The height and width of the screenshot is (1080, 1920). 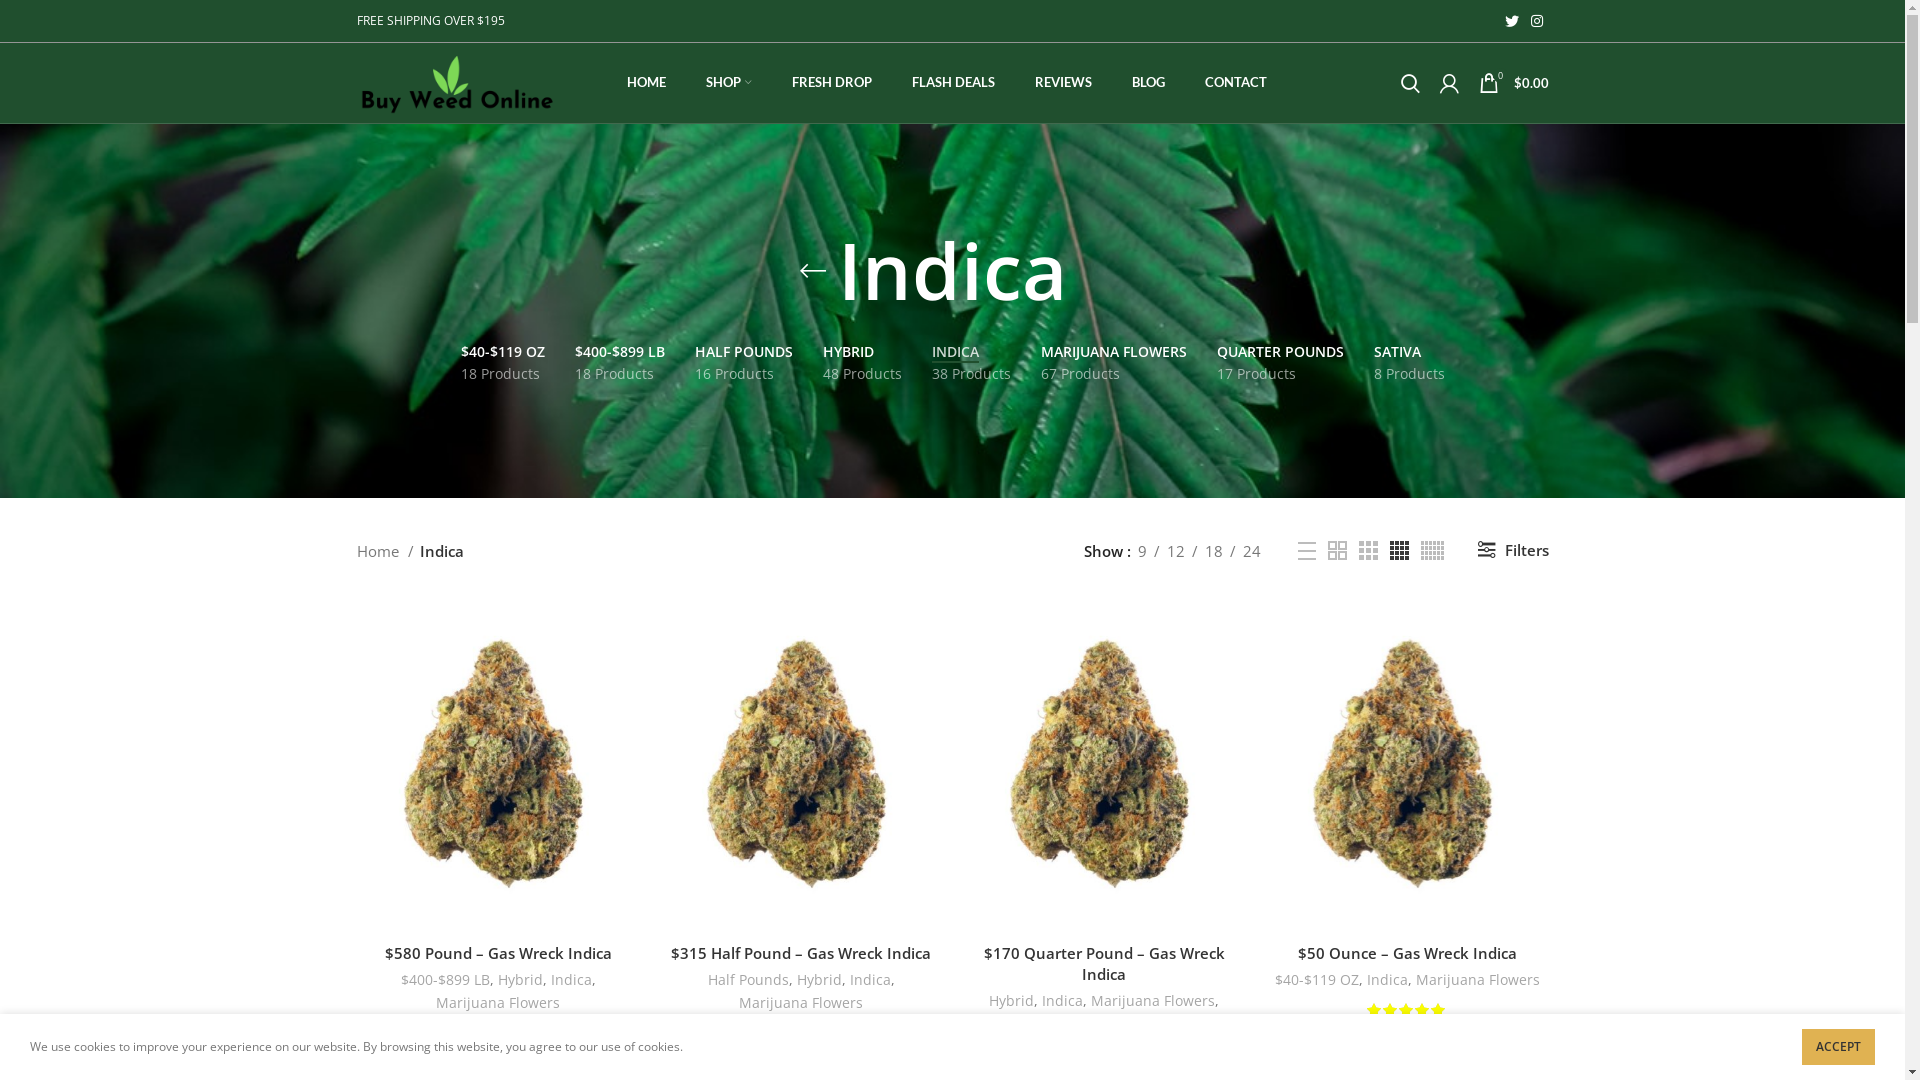 I want to click on FRESH DROP, so click(x=832, y=83).